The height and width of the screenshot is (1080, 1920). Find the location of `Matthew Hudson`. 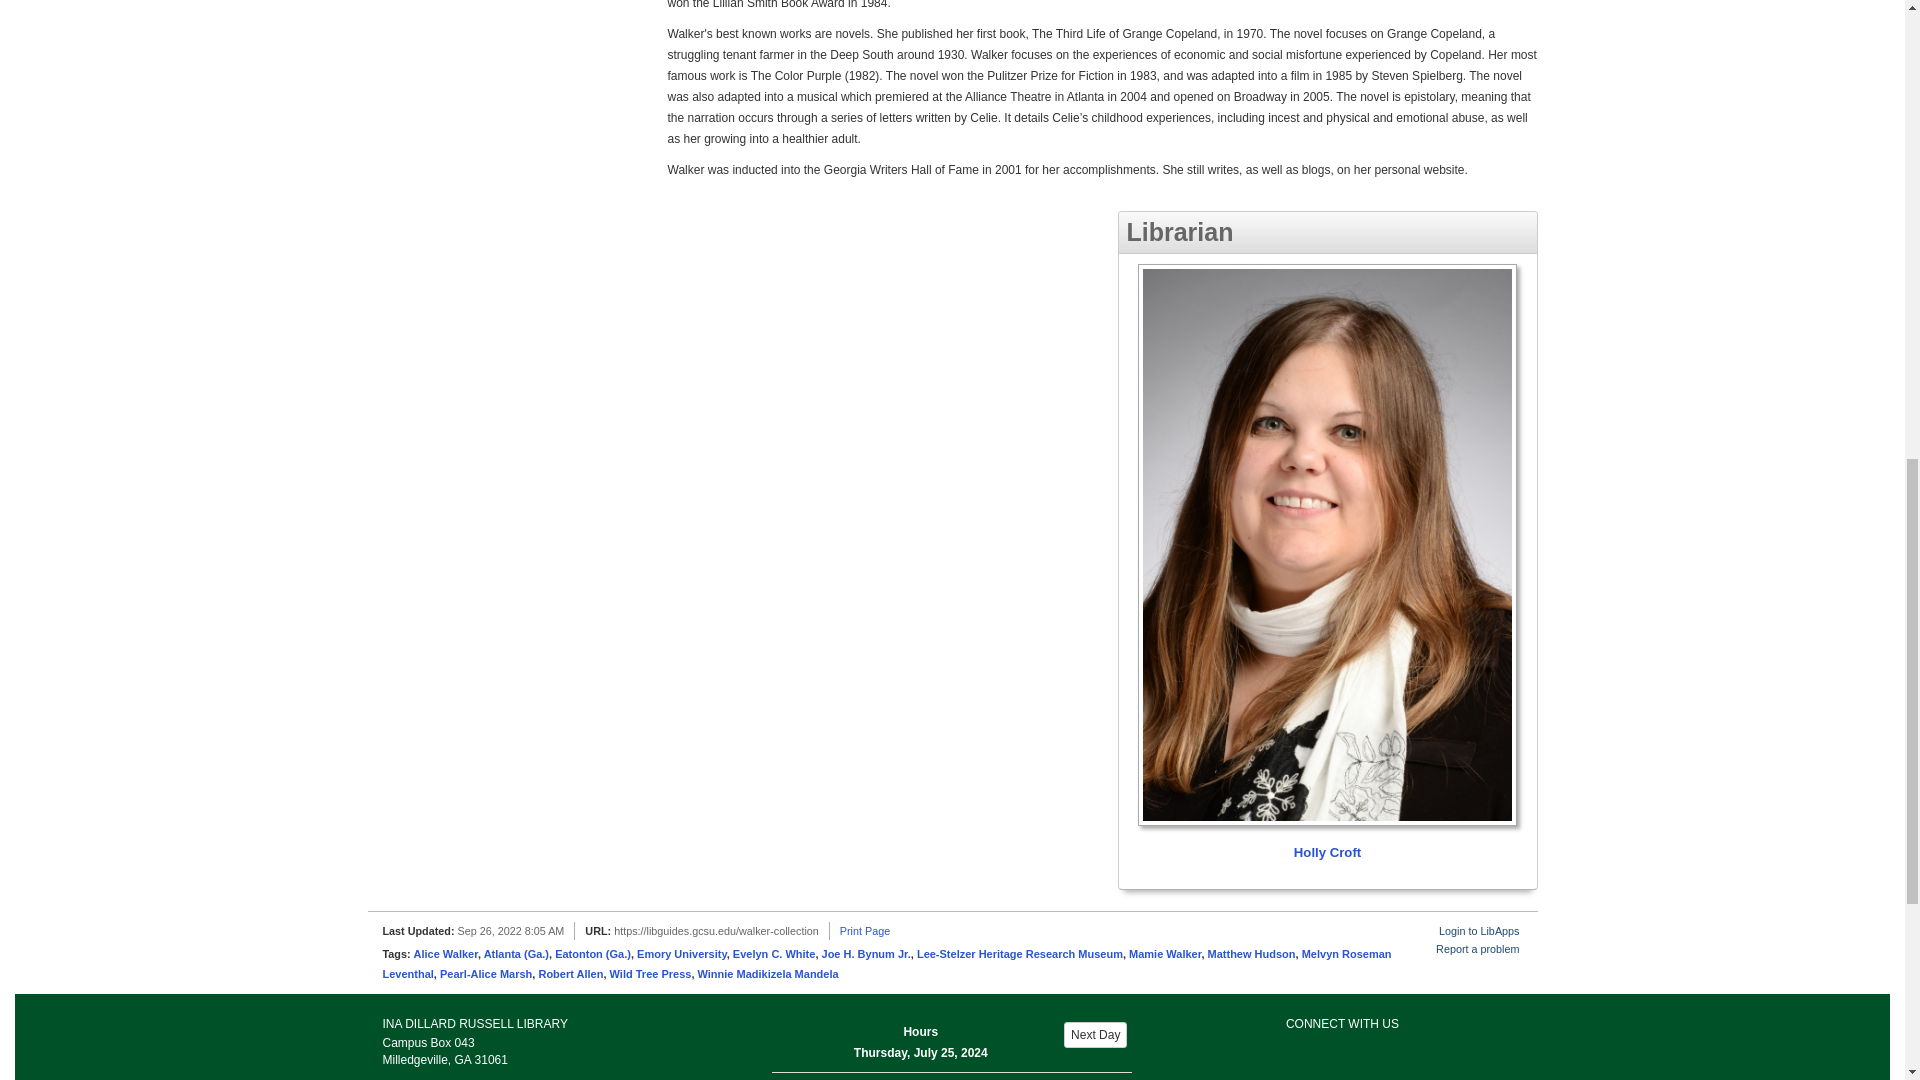

Matthew Hudson is located at coordinates (1252, 954).